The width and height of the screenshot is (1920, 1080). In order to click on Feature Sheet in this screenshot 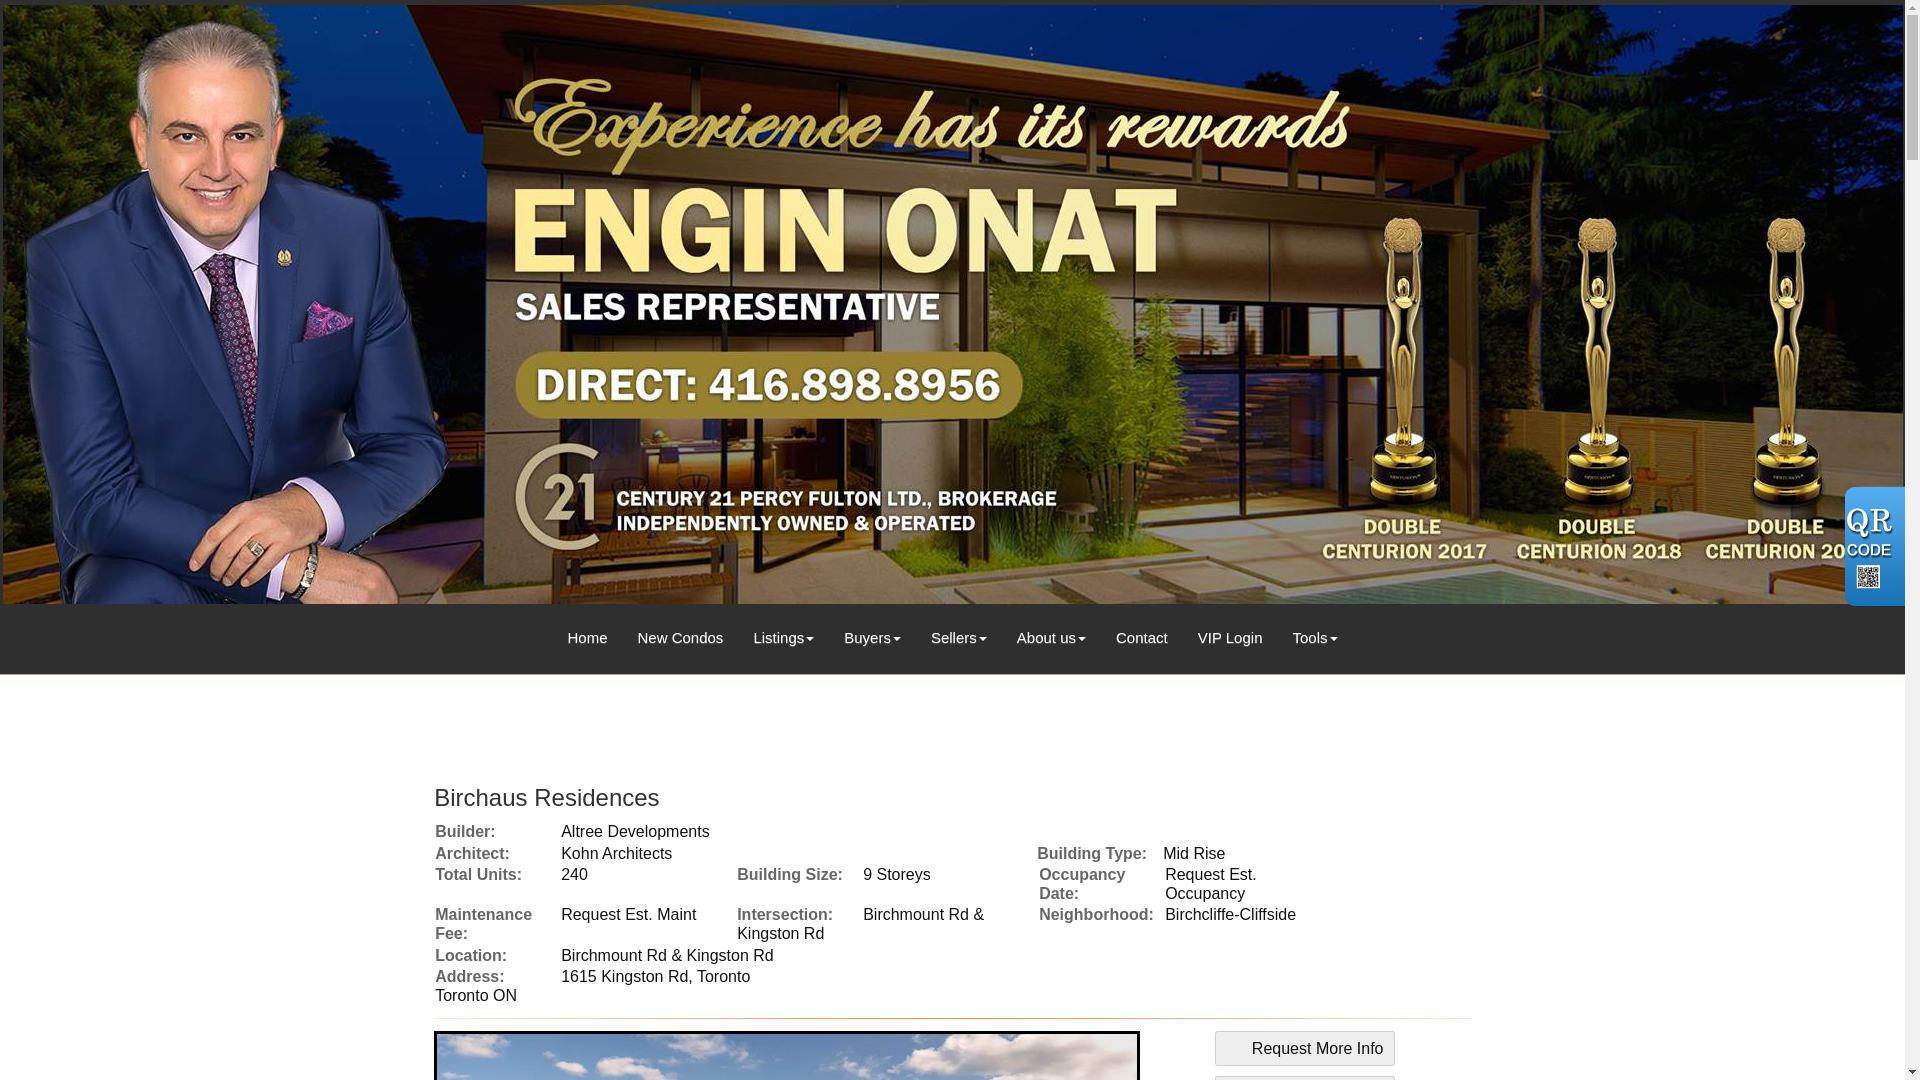, I will do `click(1305, 1078)`.